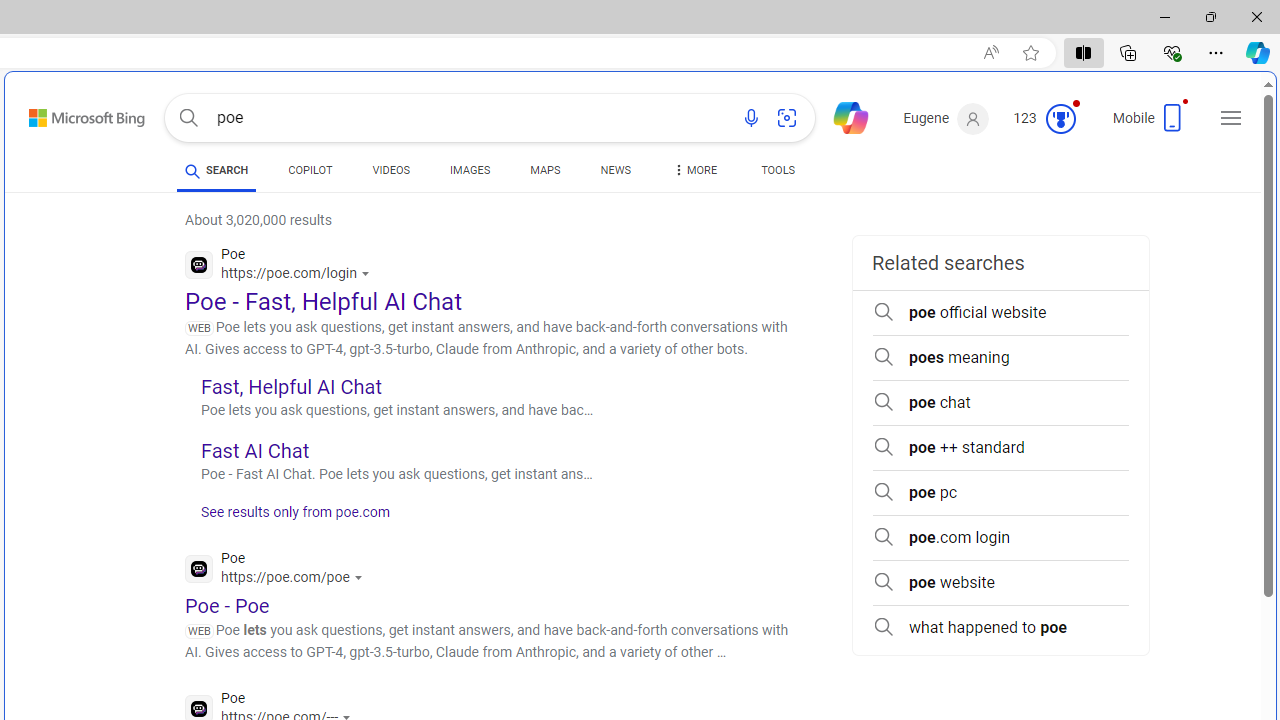  Describe the element at coordinates (1046, 119) in the screenshot. I see `Microsoft Rewards 123` at that location.